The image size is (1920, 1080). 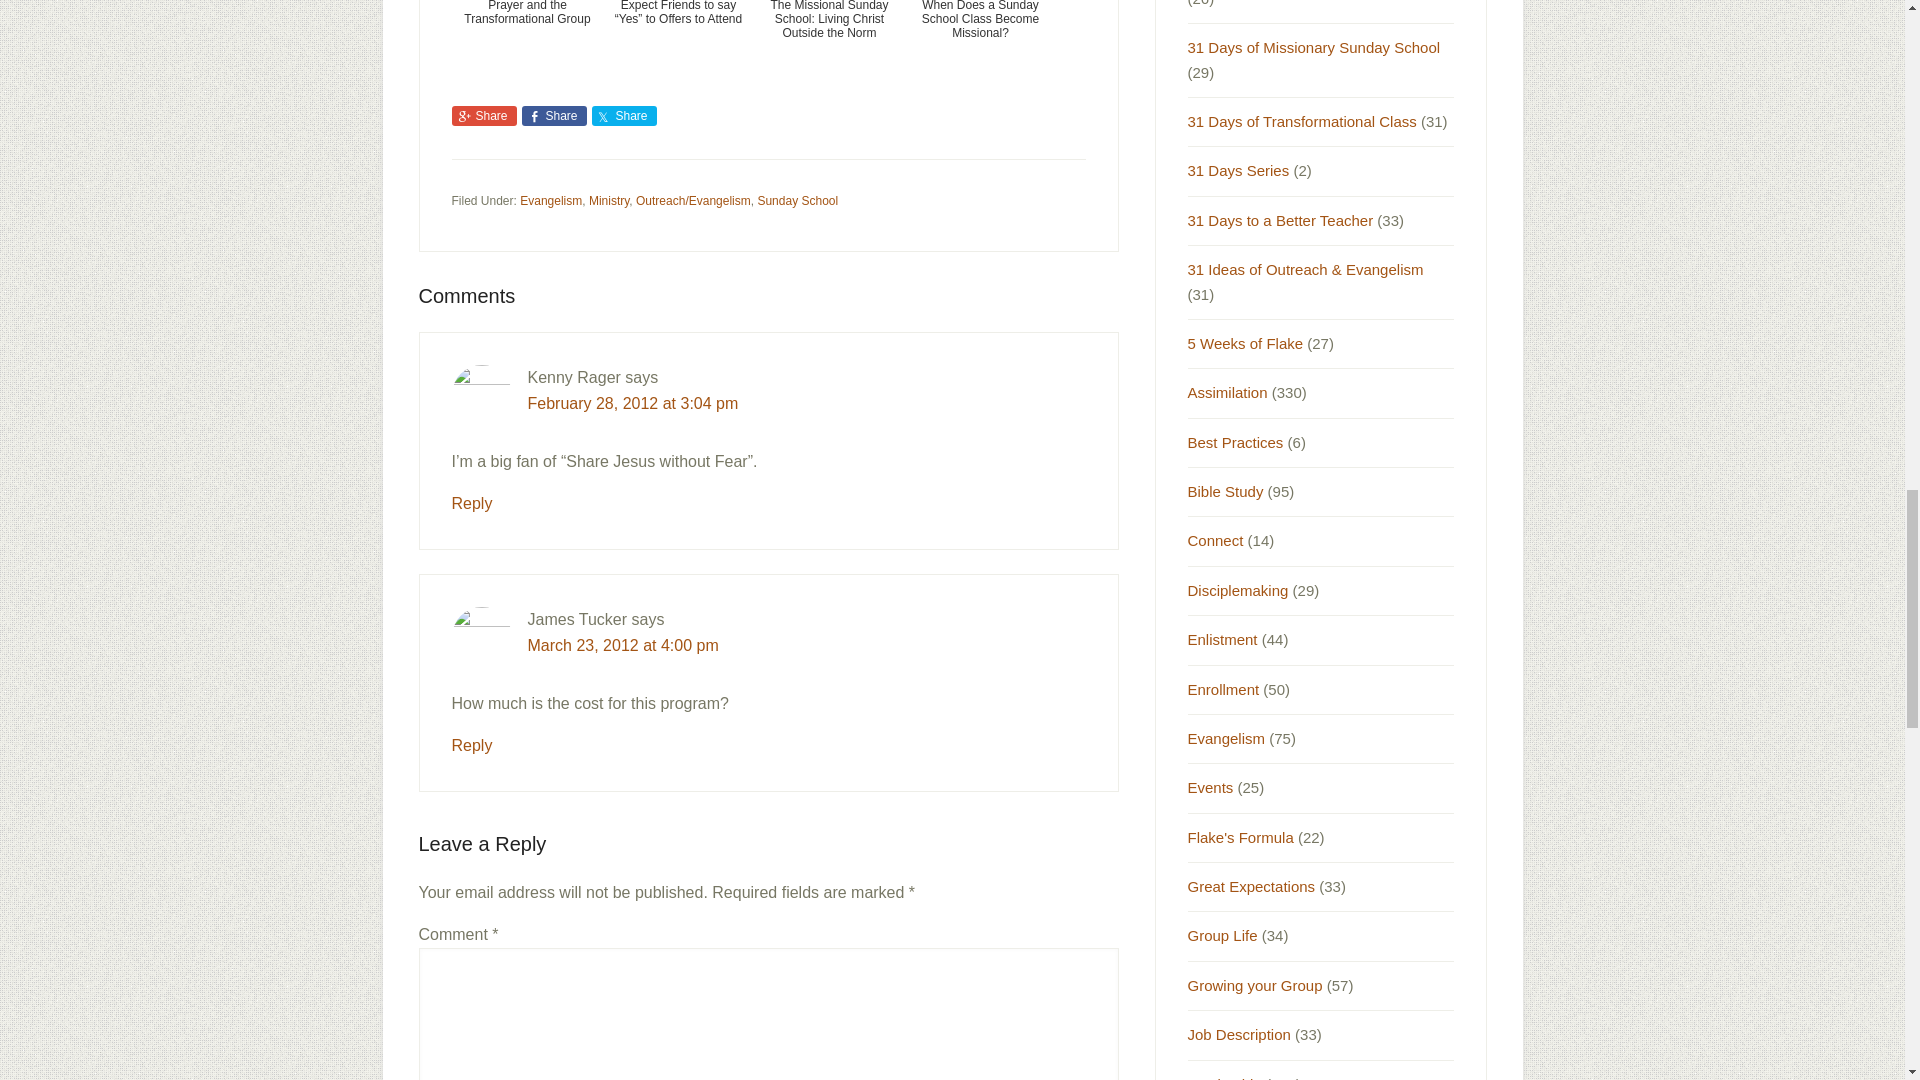 What do you see at coordinates (472, 744) in the screenshot?
I see `Reply` at bounding box center [472, 744].